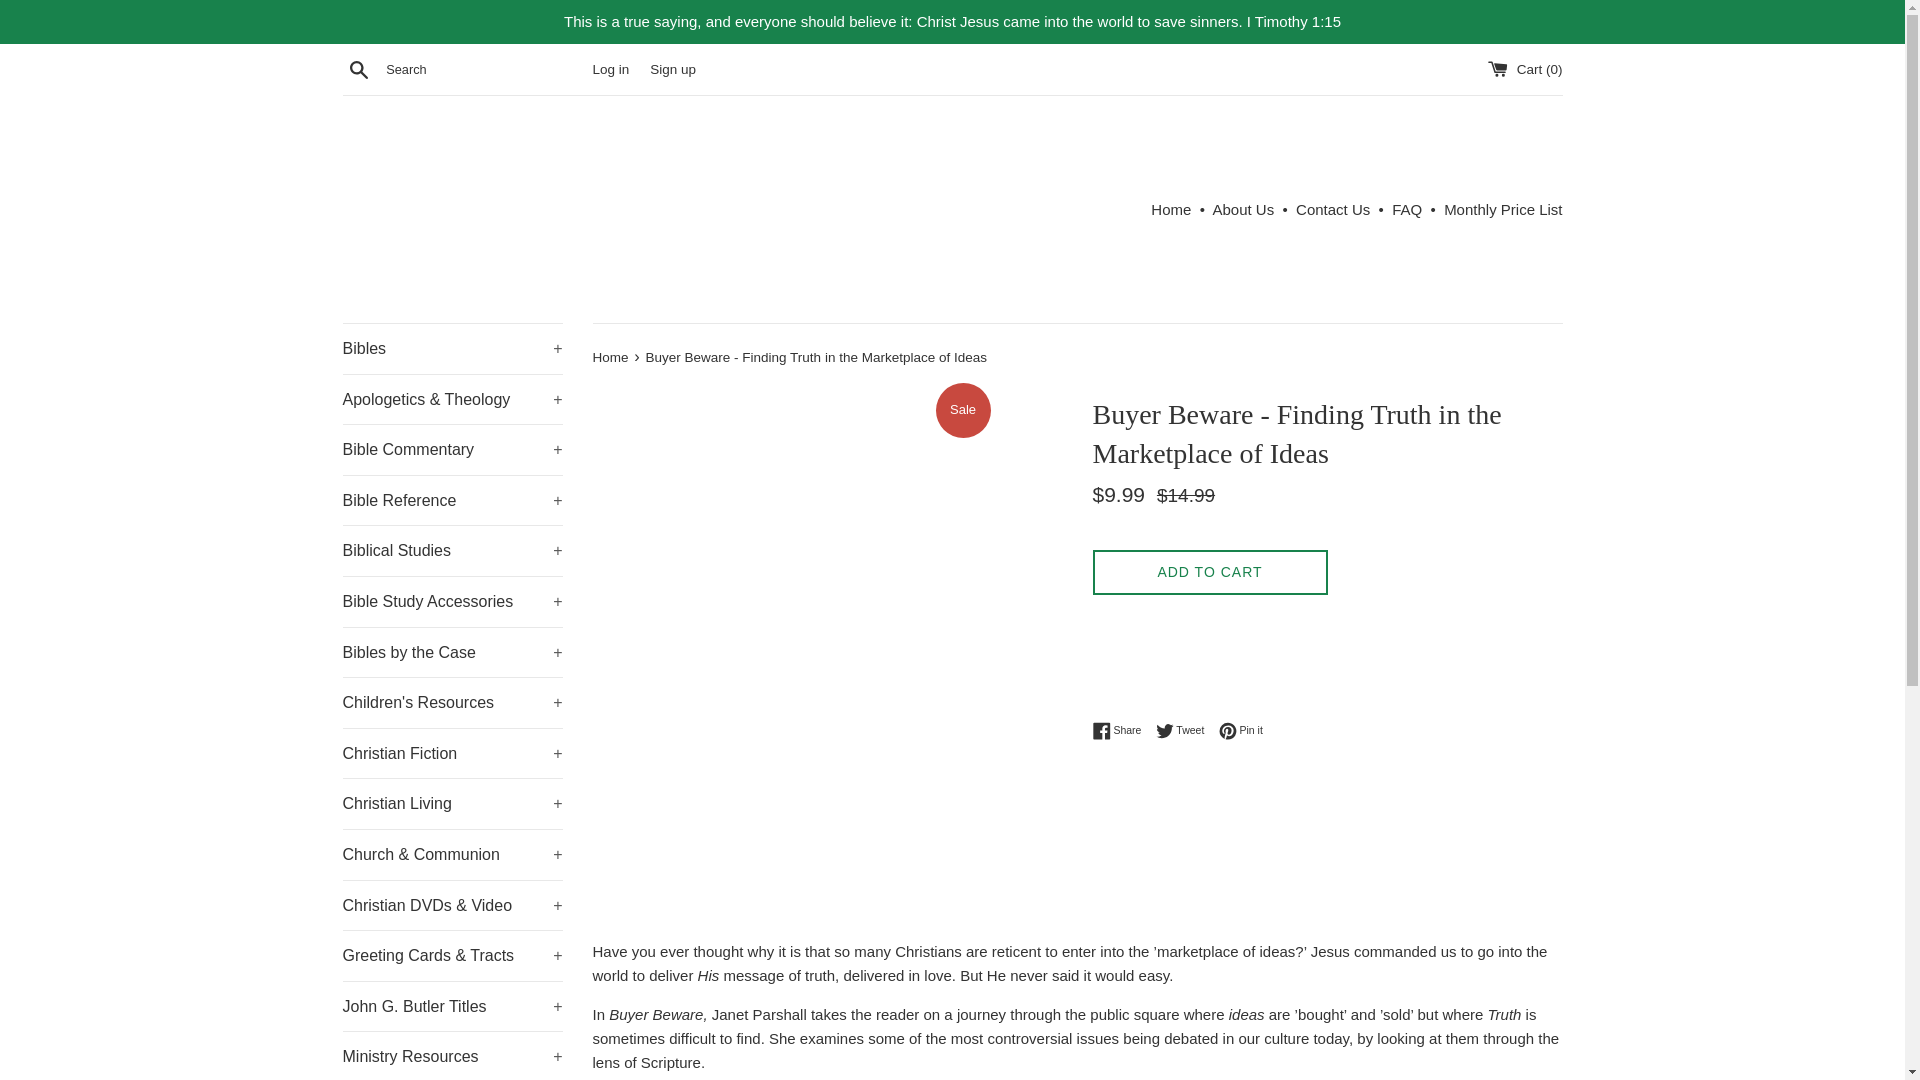 The image size is (1920, 1080). What do you see at coordinates (672, 68) in the screenshot?
I see `Sign up` at bounding box center [672, 68].